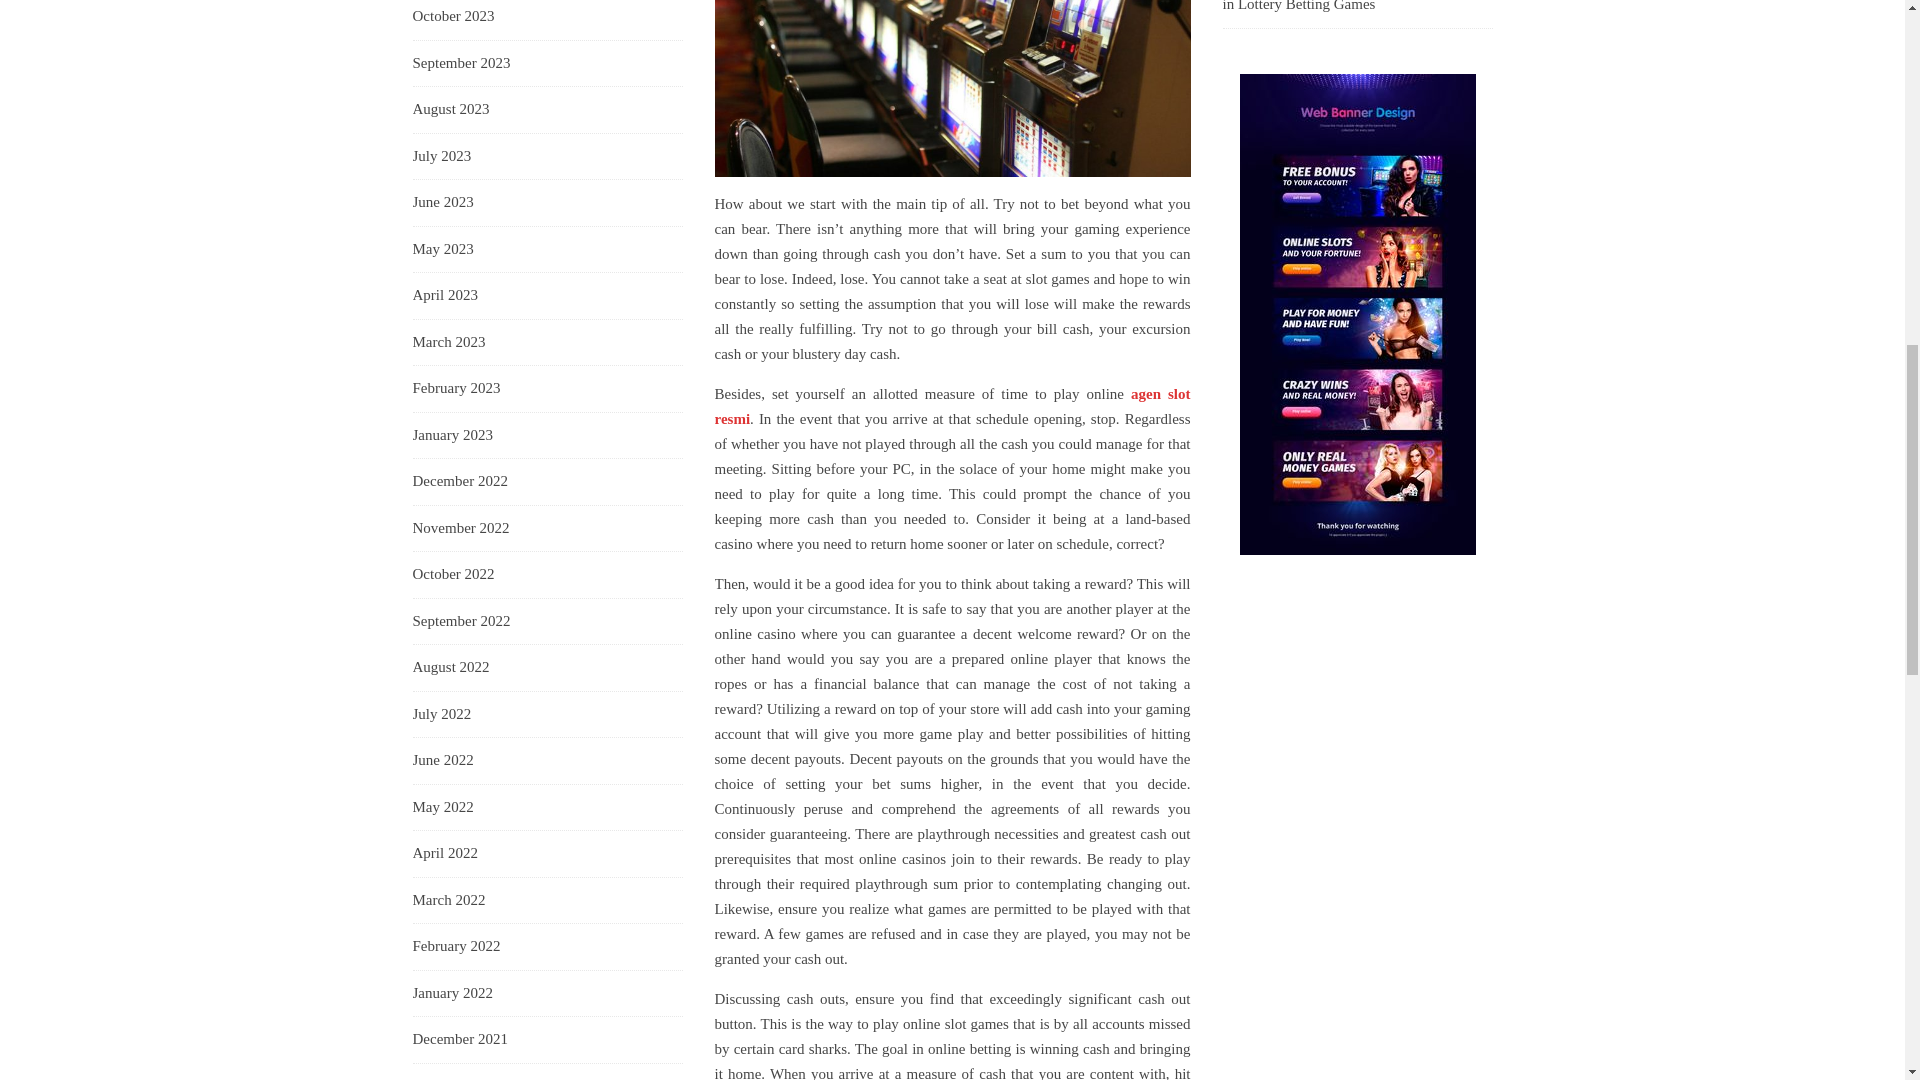  I want to click on October 2022, so click(452, 574).